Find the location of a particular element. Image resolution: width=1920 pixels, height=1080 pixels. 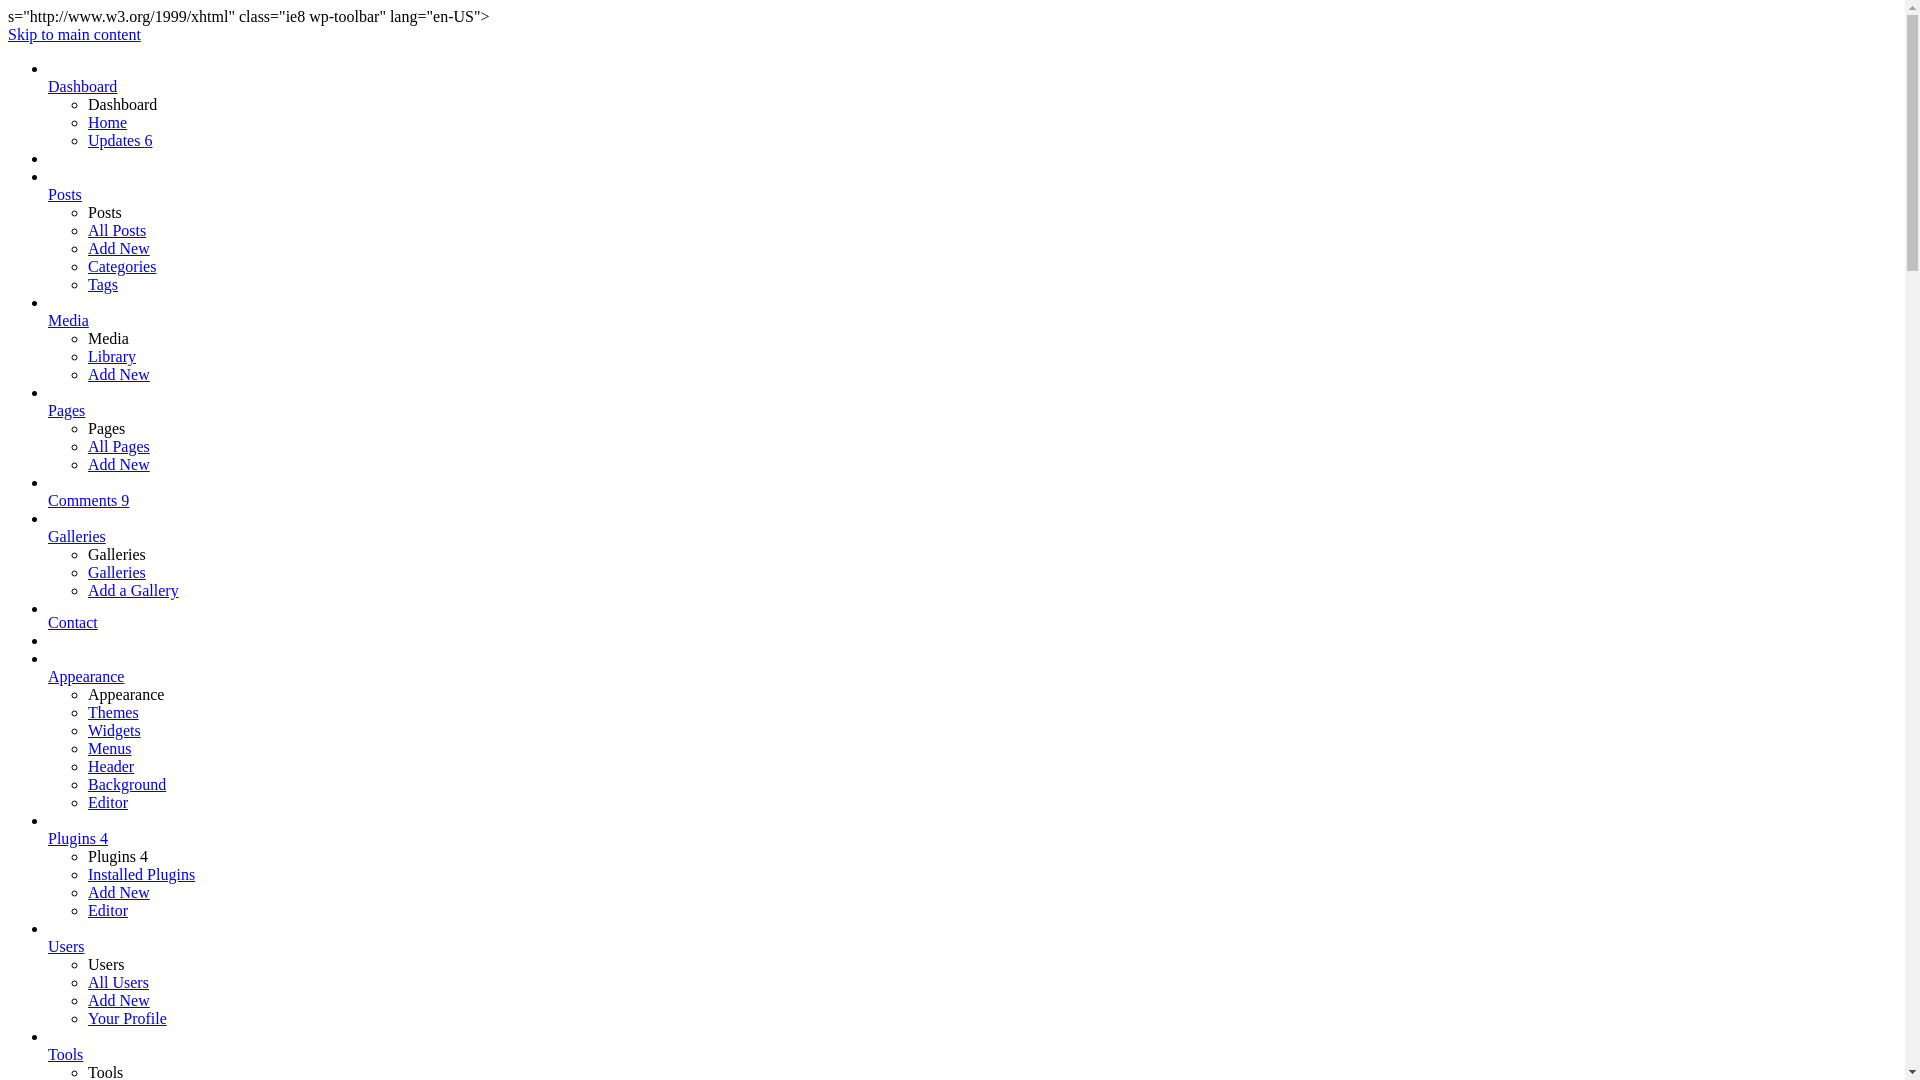

Galleries is located at coordinates (117, 572).